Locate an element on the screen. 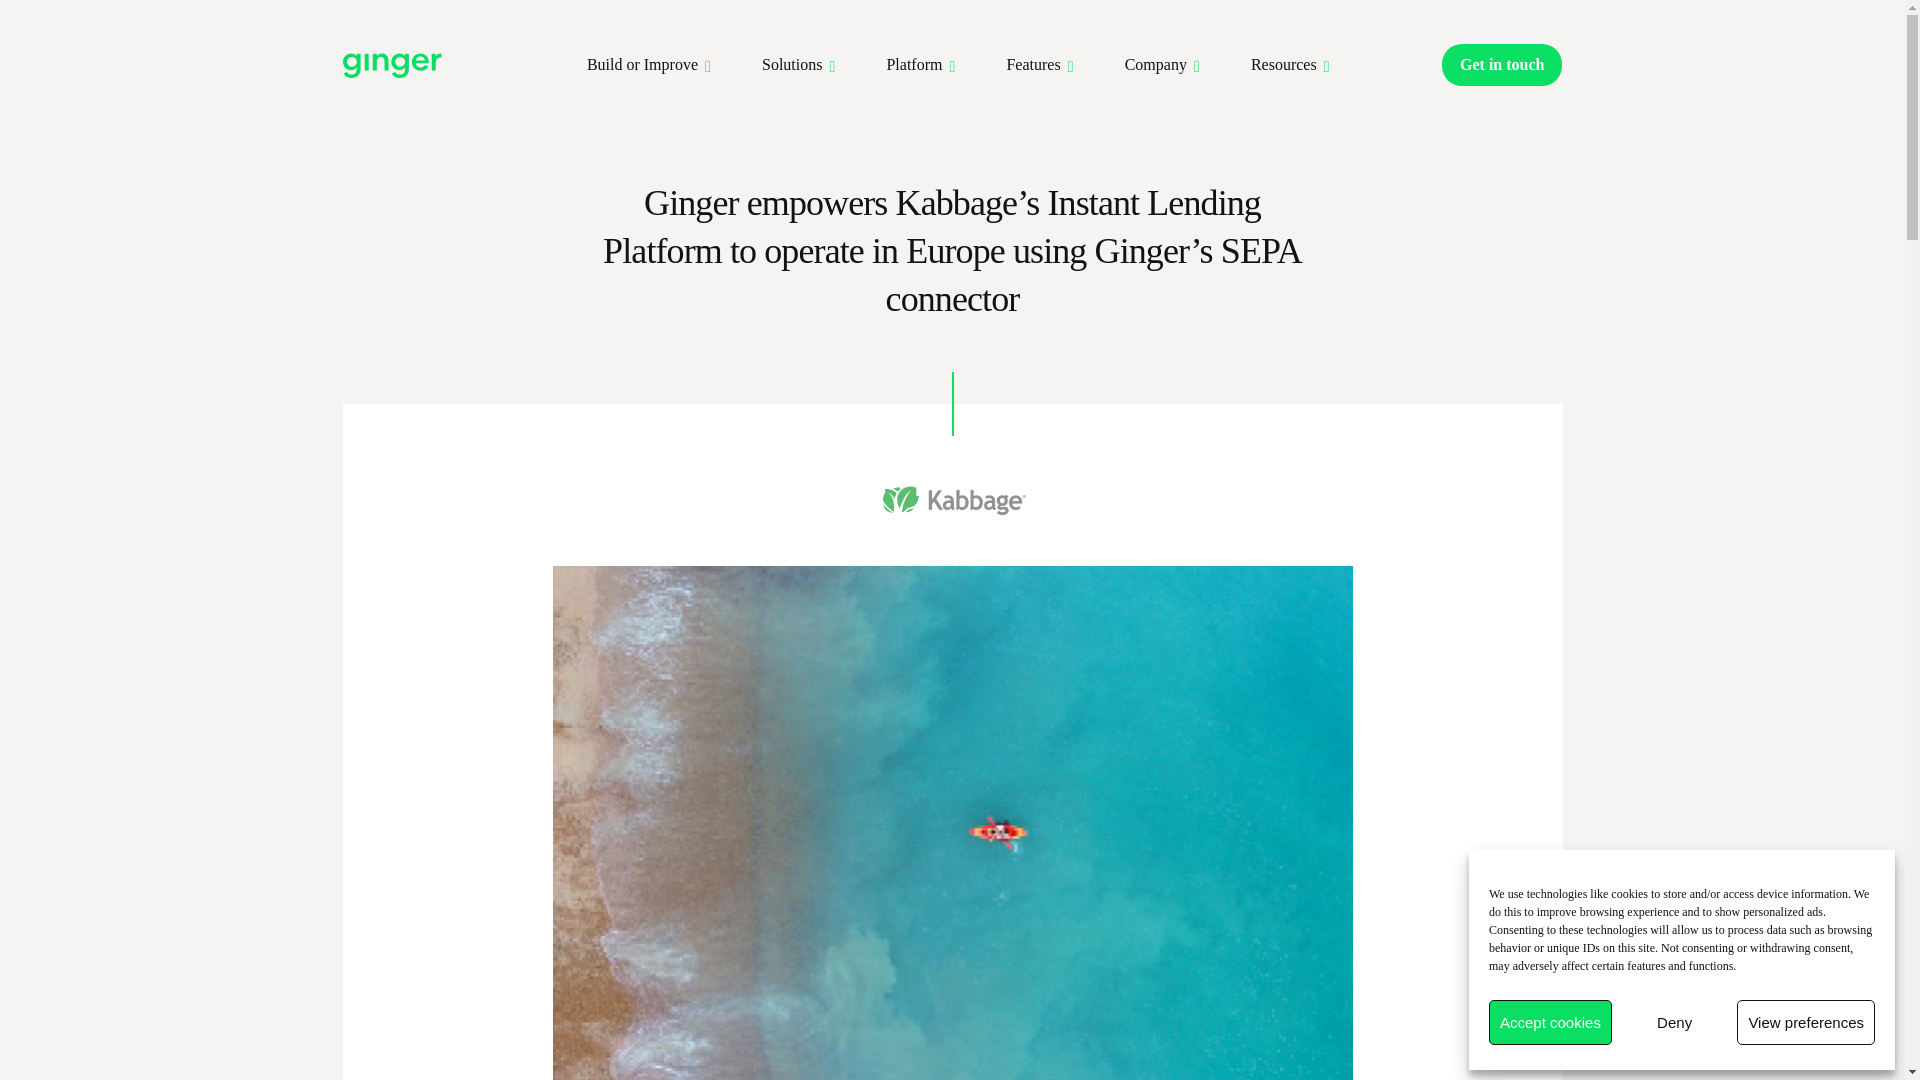 Image resolution: width=1920 pixels, height=1080 pixels. Get in touch is located at coordinates (1502, 65).